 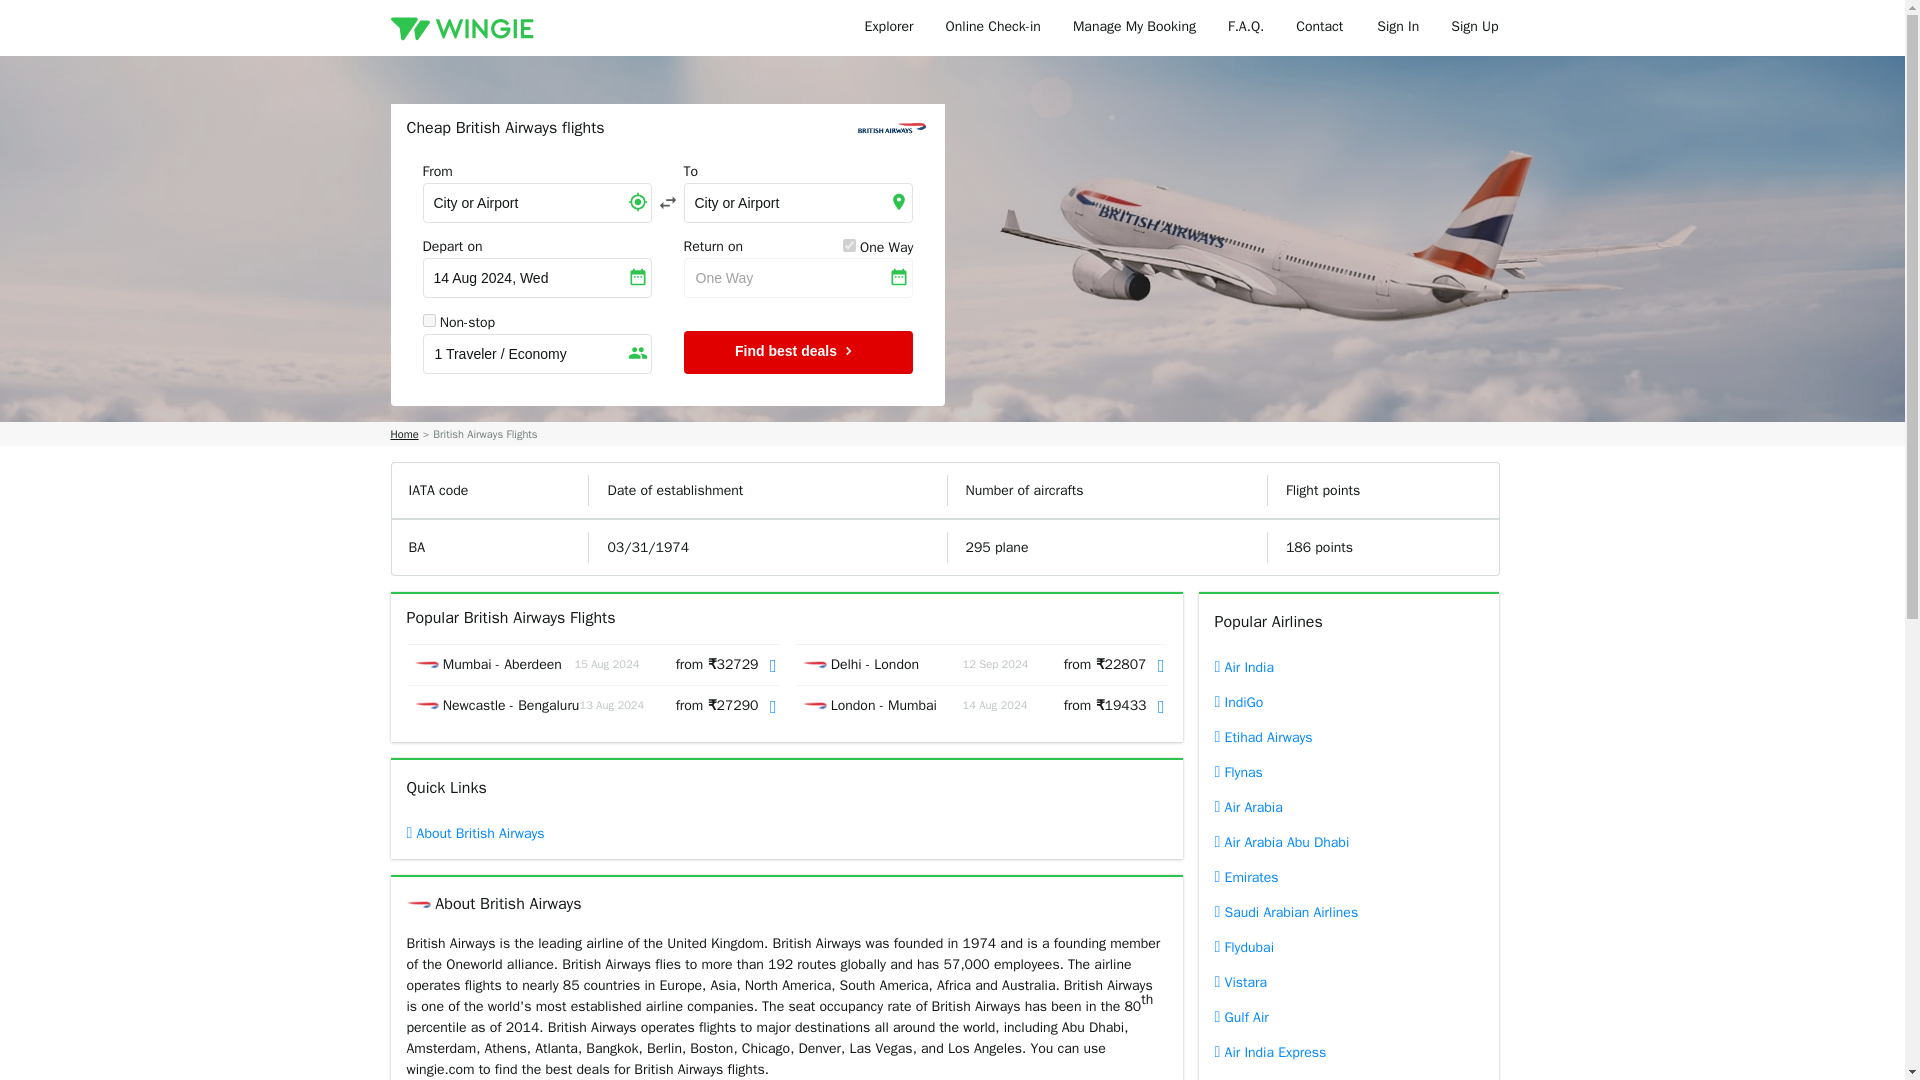 What do you see at coordinates (1348, 982) in the screenshot?
I see `Vistara` at bounding box center [1348, 982].